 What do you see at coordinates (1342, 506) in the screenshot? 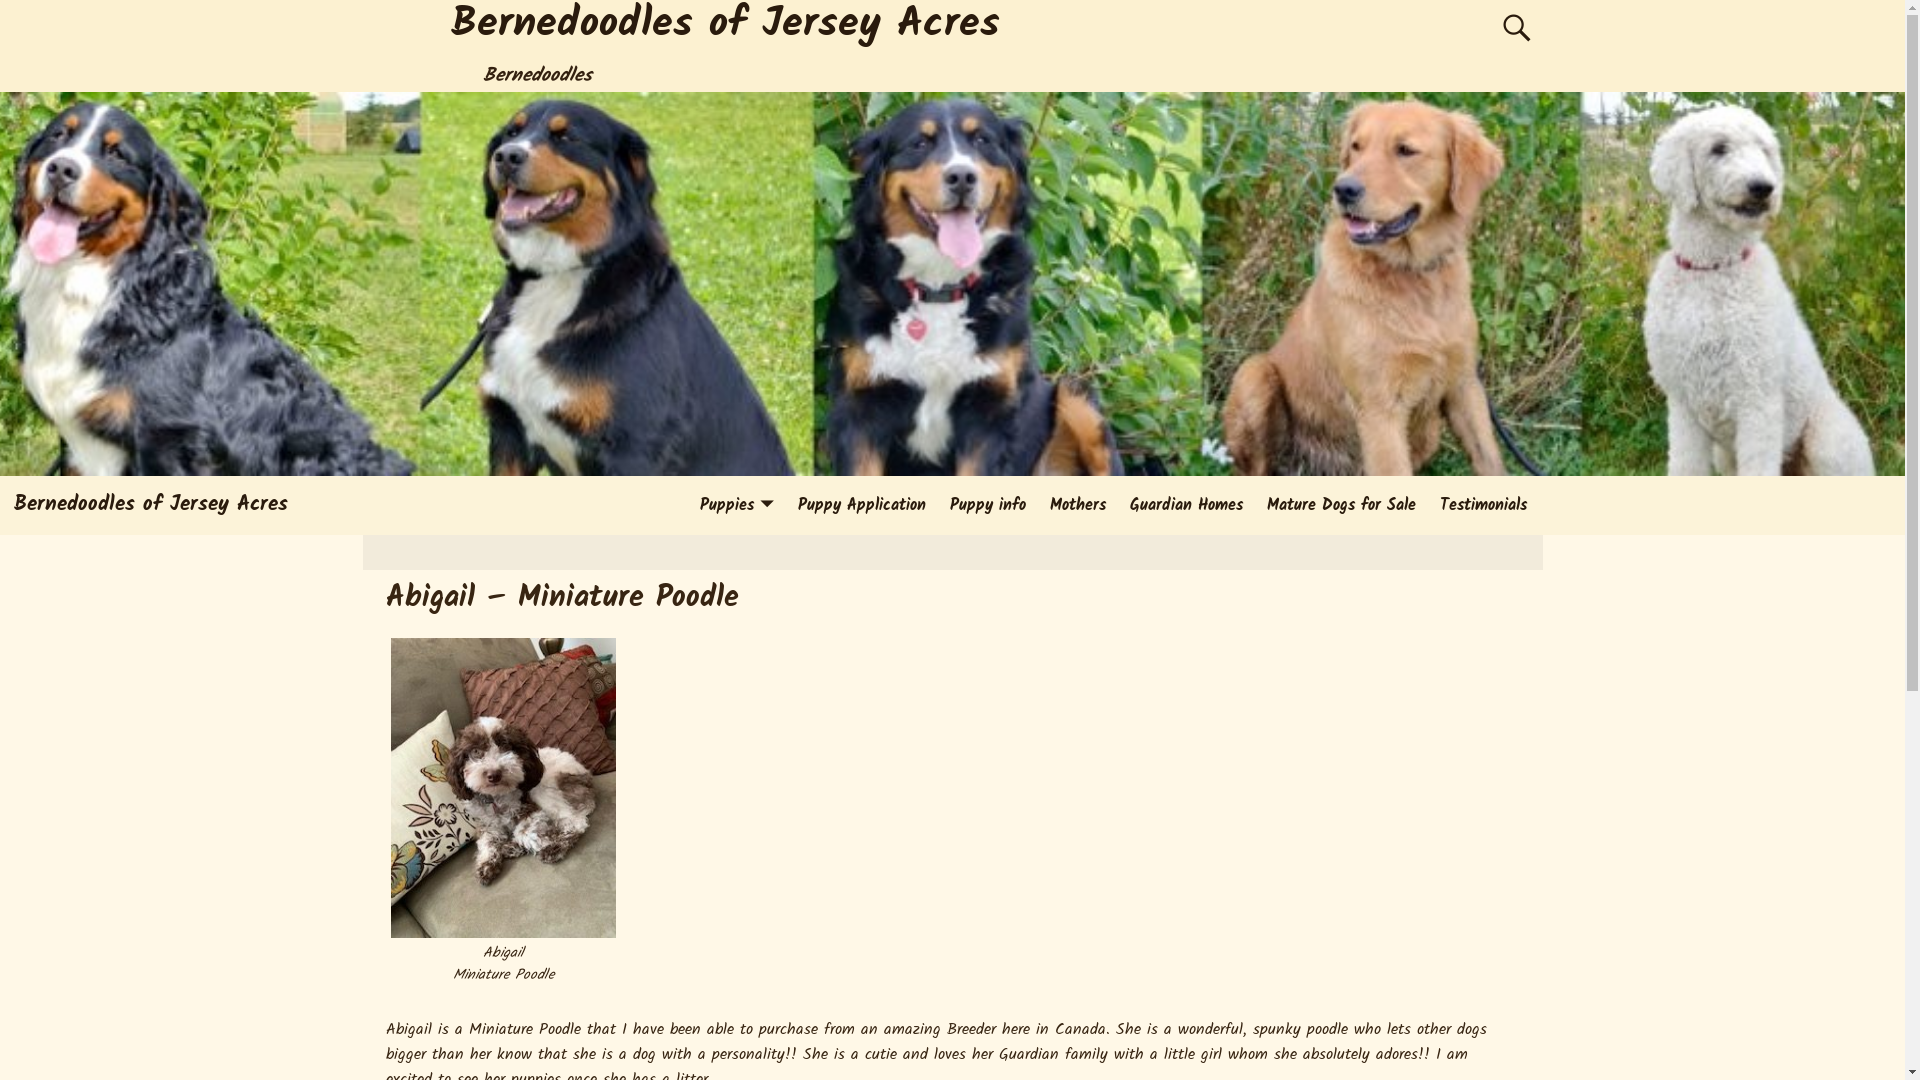
I see `Mature Dogs for Sale` at bounding box center [1342, 506].